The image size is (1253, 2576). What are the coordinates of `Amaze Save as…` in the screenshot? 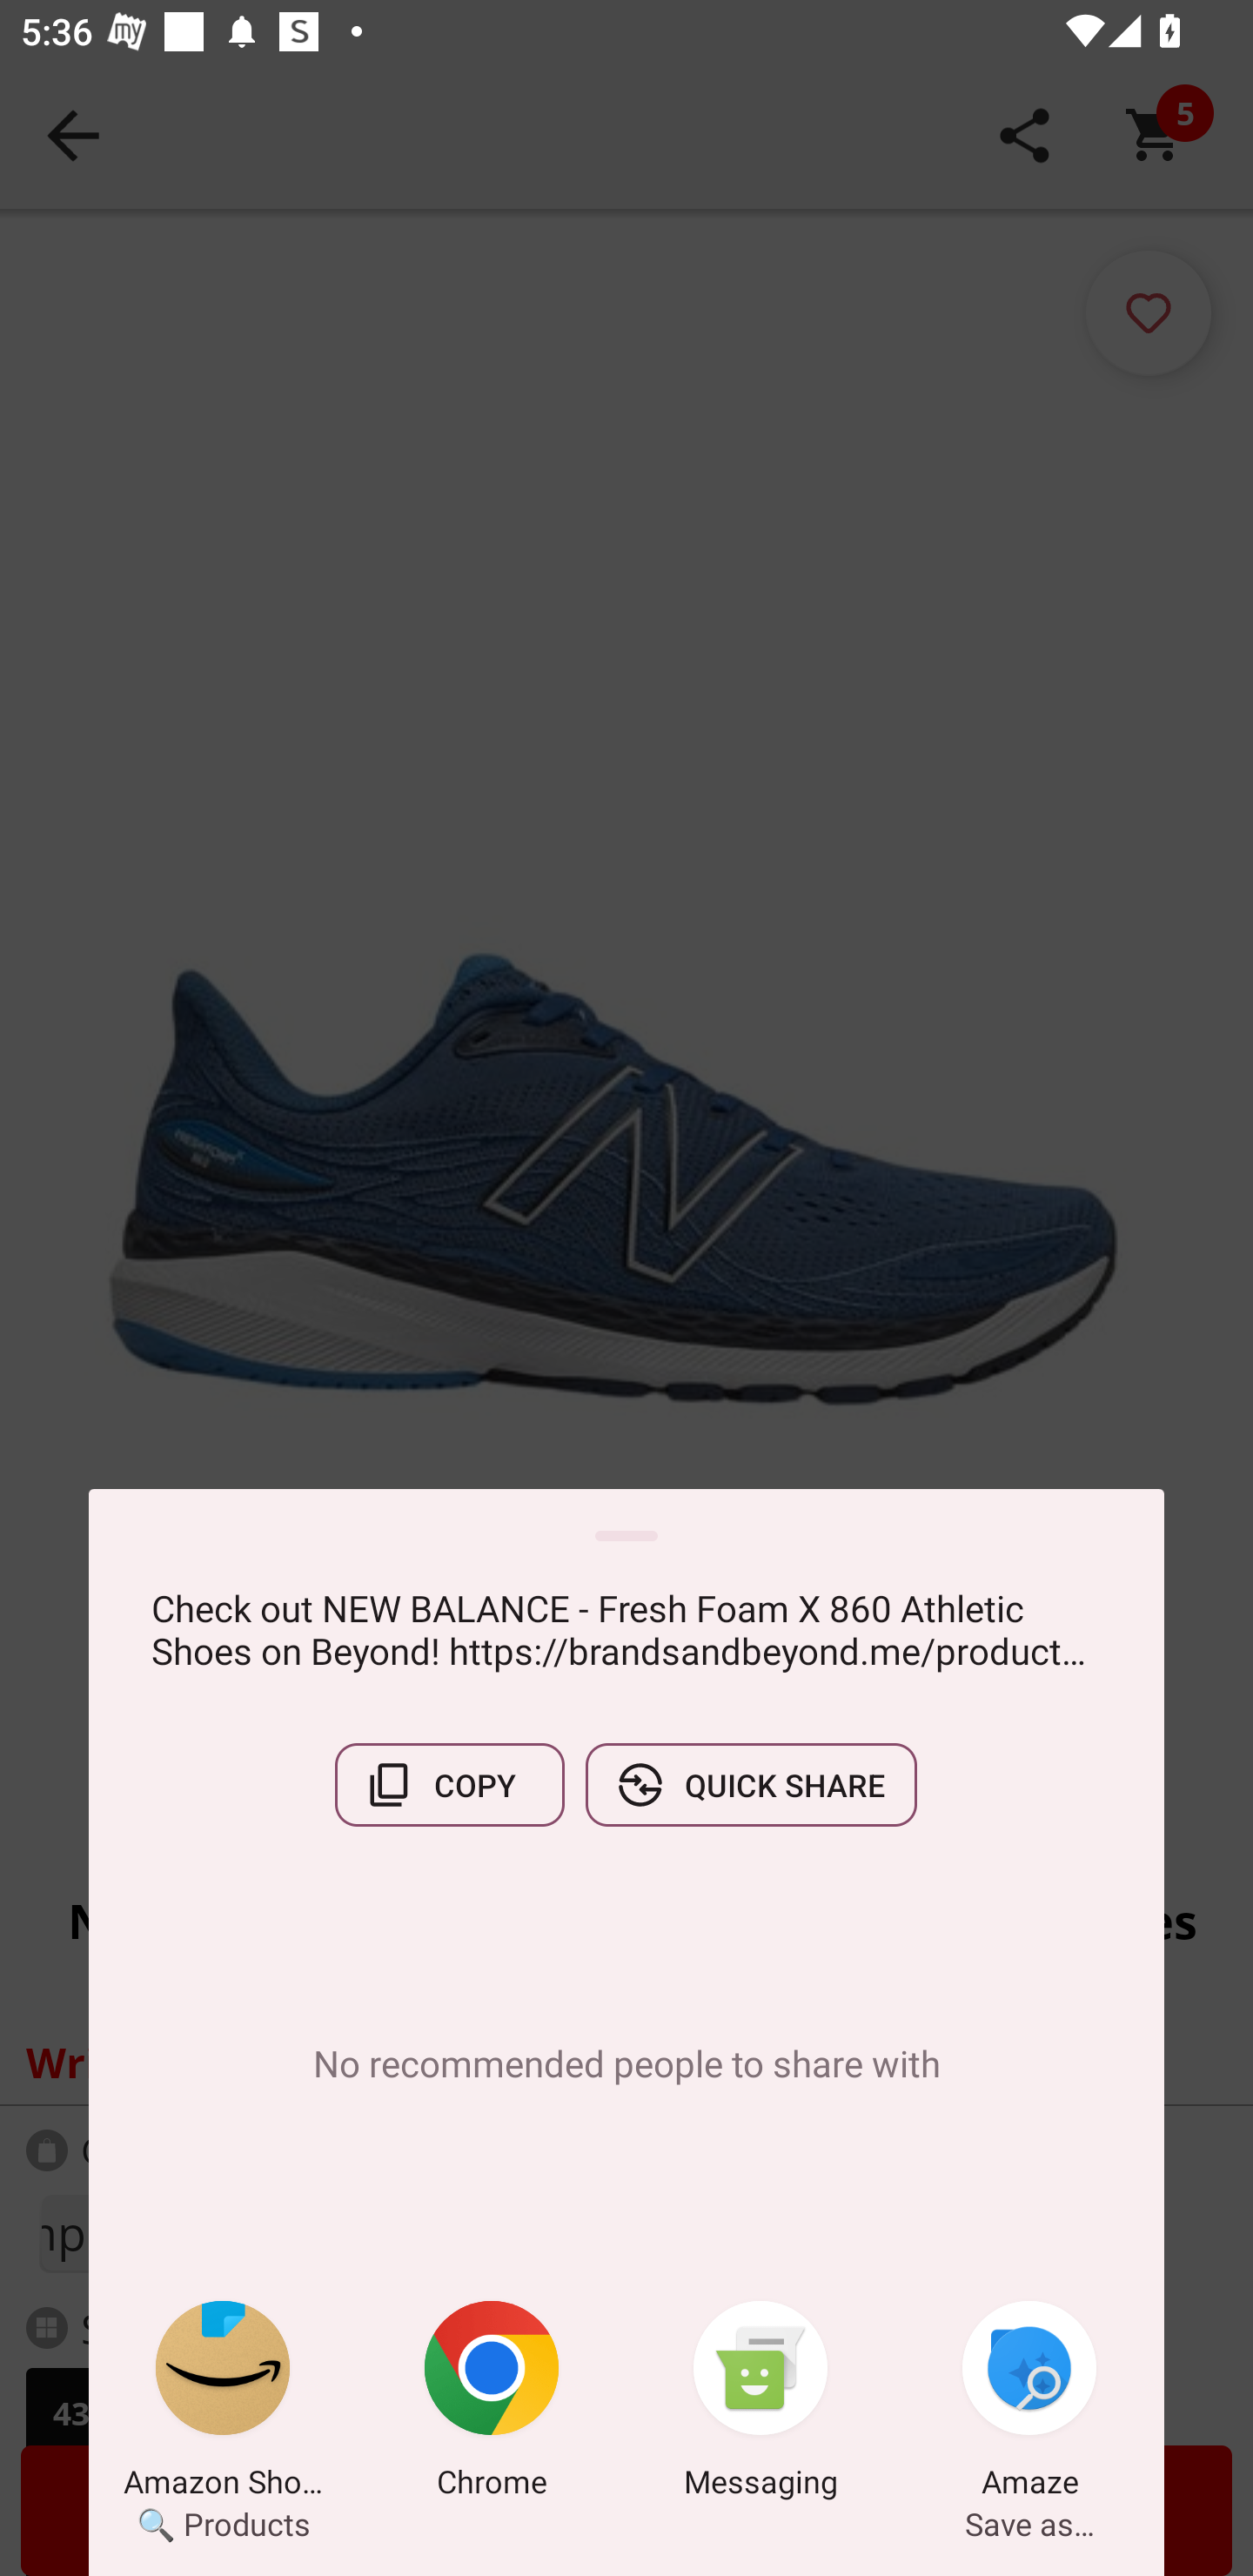 It's located at (1029, 2405).